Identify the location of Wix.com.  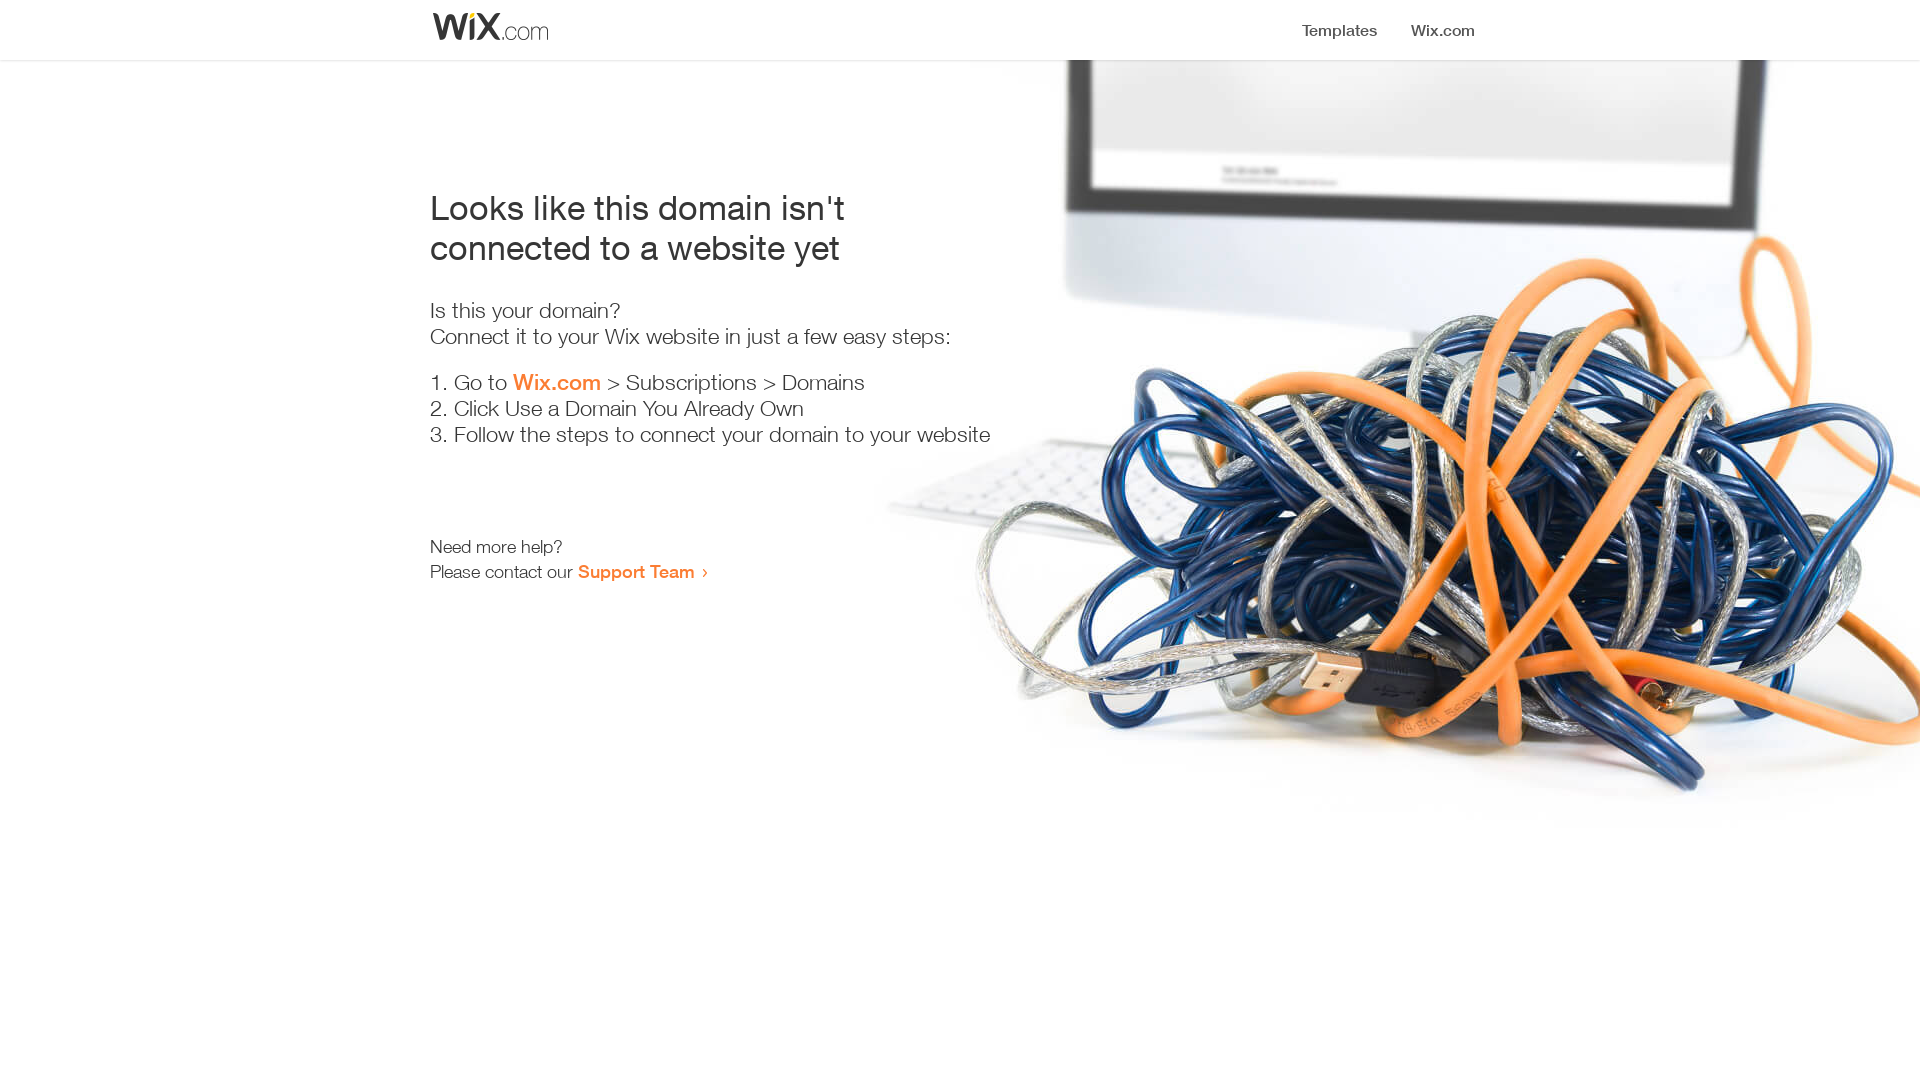
(557, 382).